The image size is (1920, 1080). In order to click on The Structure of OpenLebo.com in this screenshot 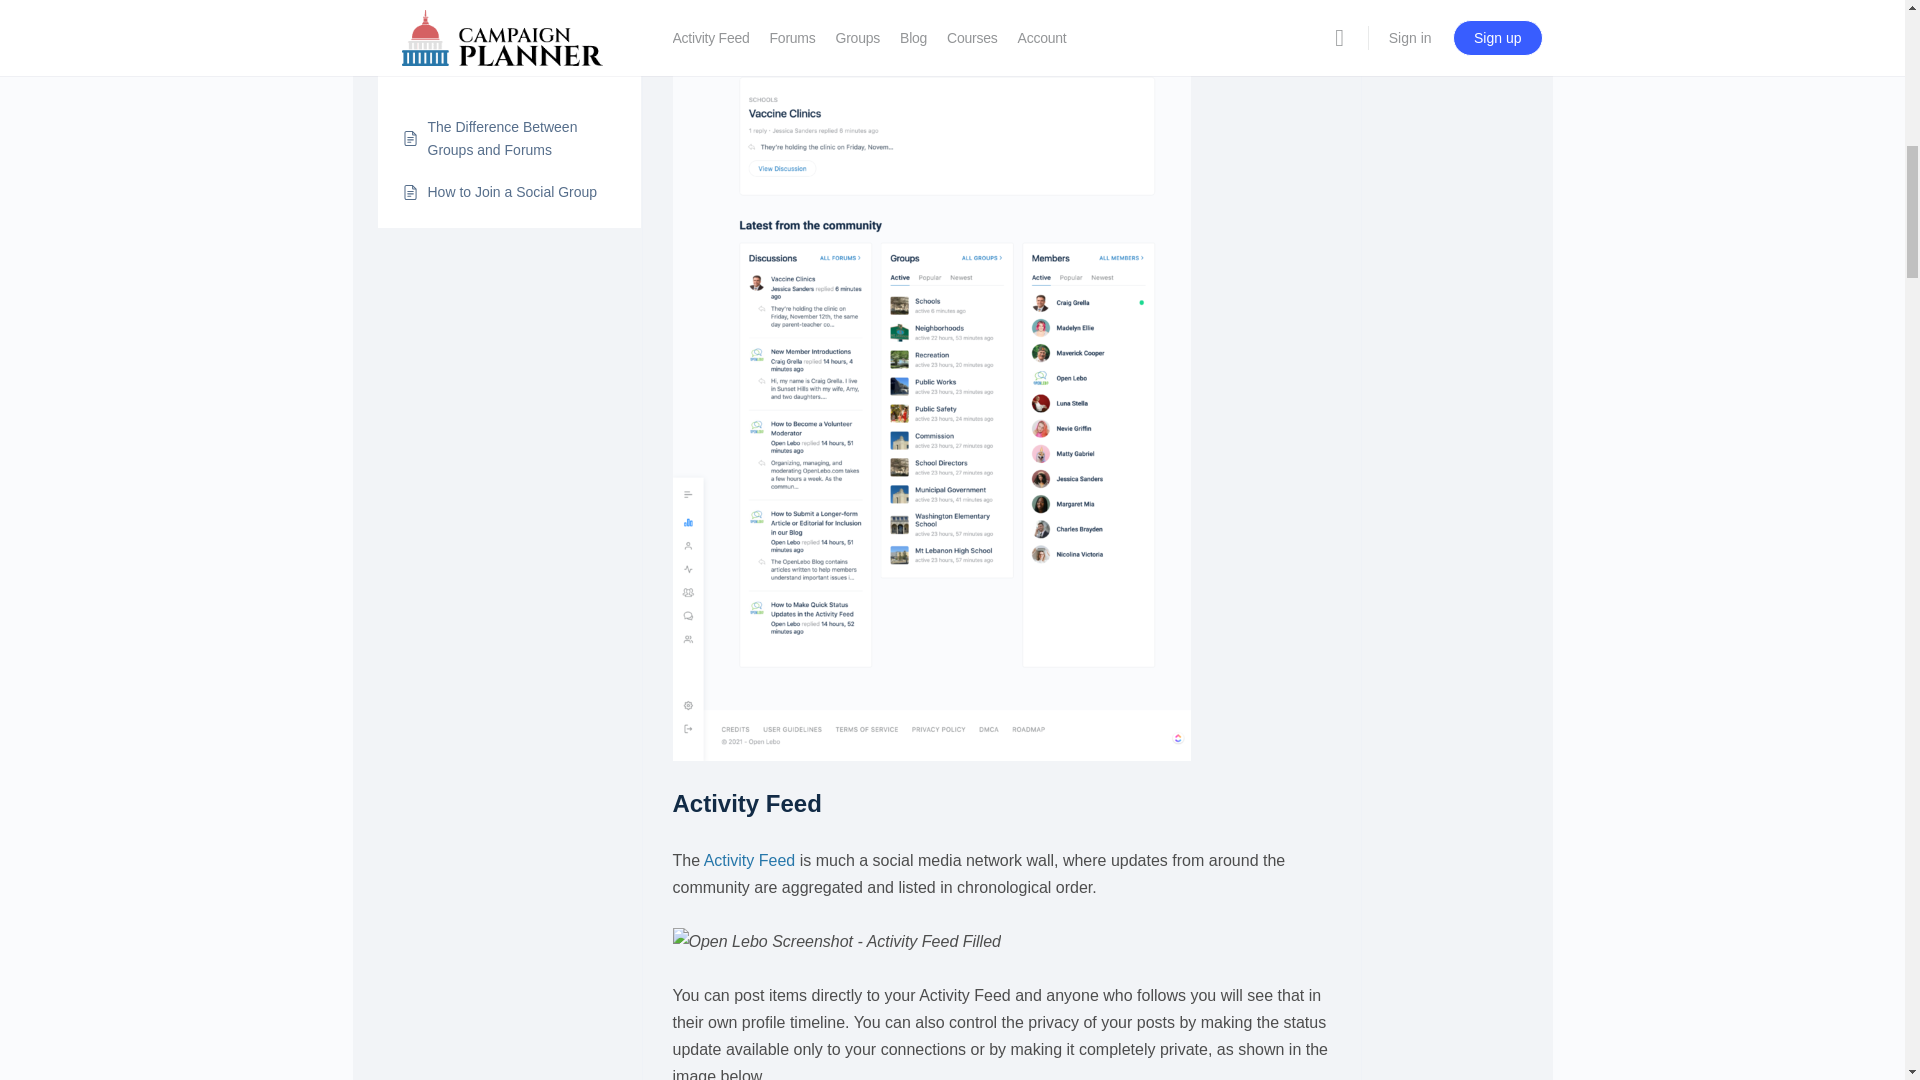, I will do `click(522, 8)`.